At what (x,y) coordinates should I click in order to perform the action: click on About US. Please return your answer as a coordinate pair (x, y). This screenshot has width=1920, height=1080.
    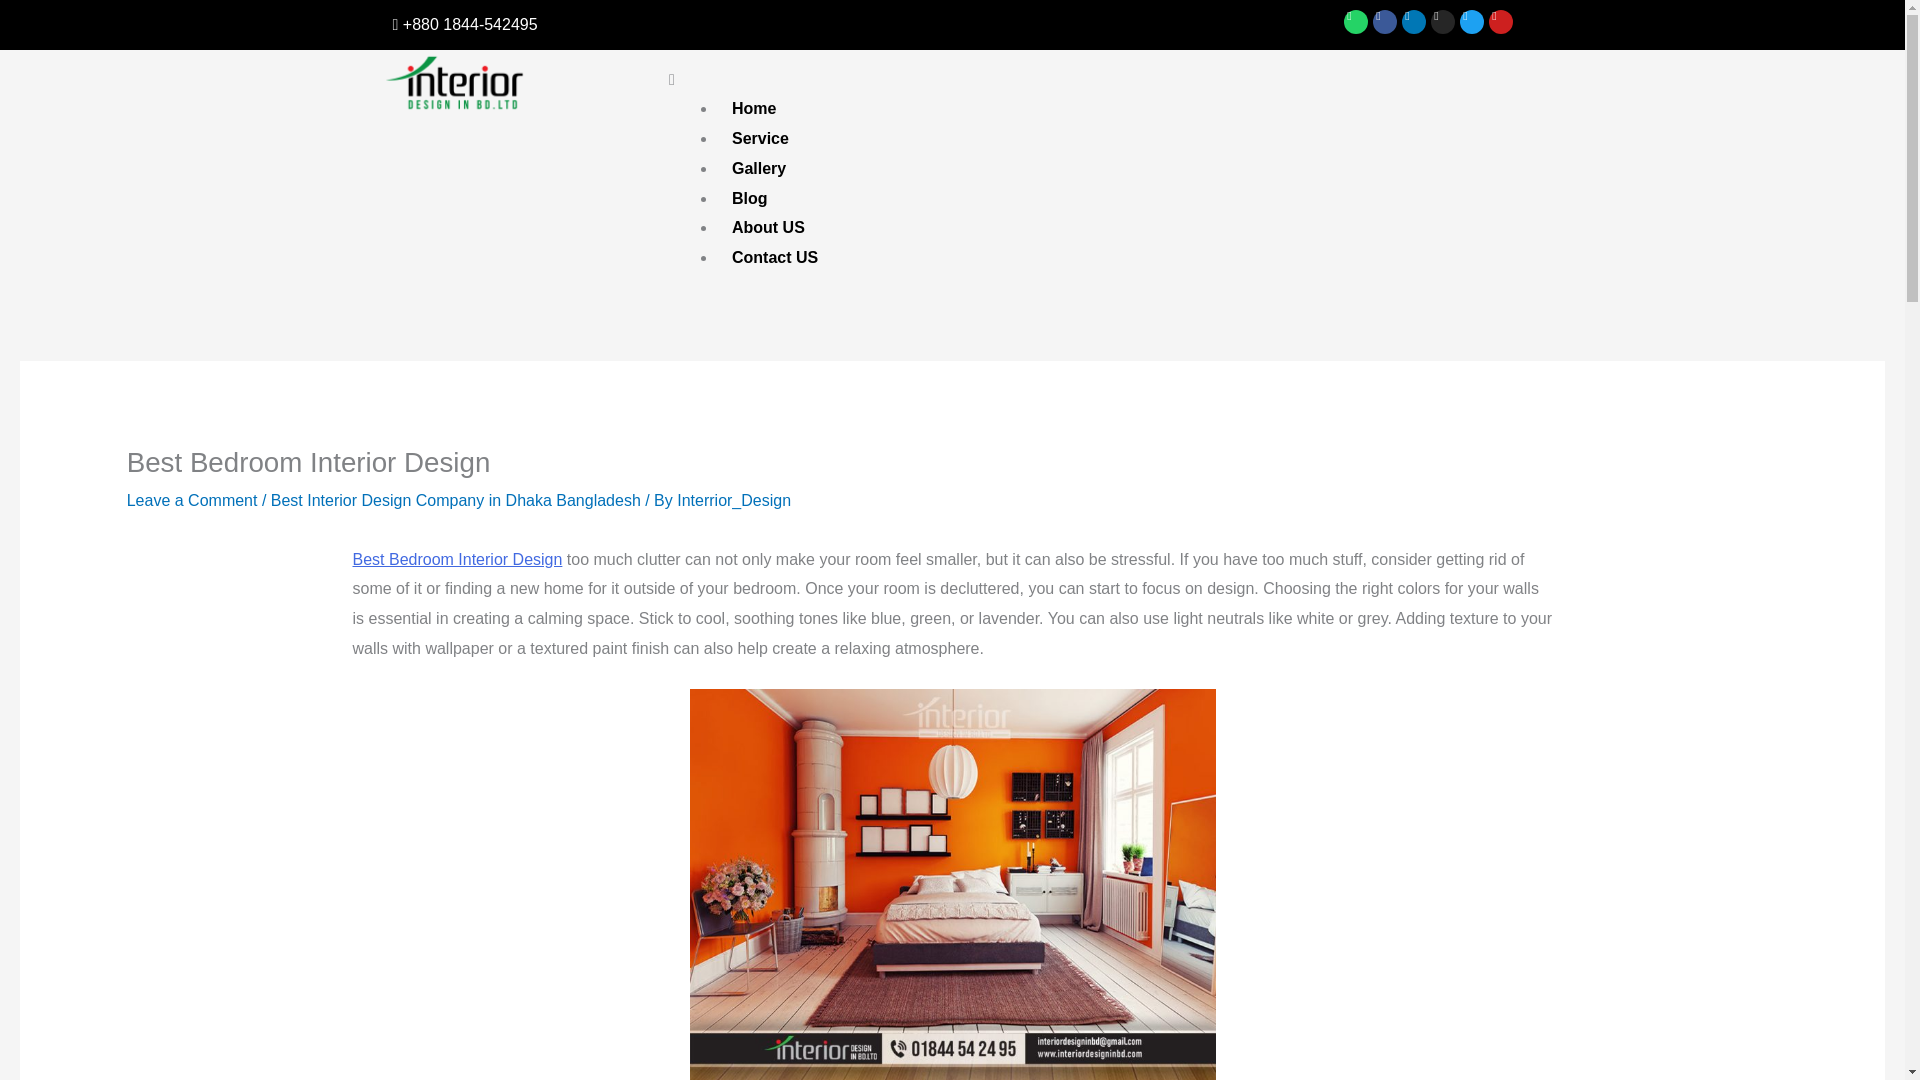
    Looking at the image, I should click on (768, 227).